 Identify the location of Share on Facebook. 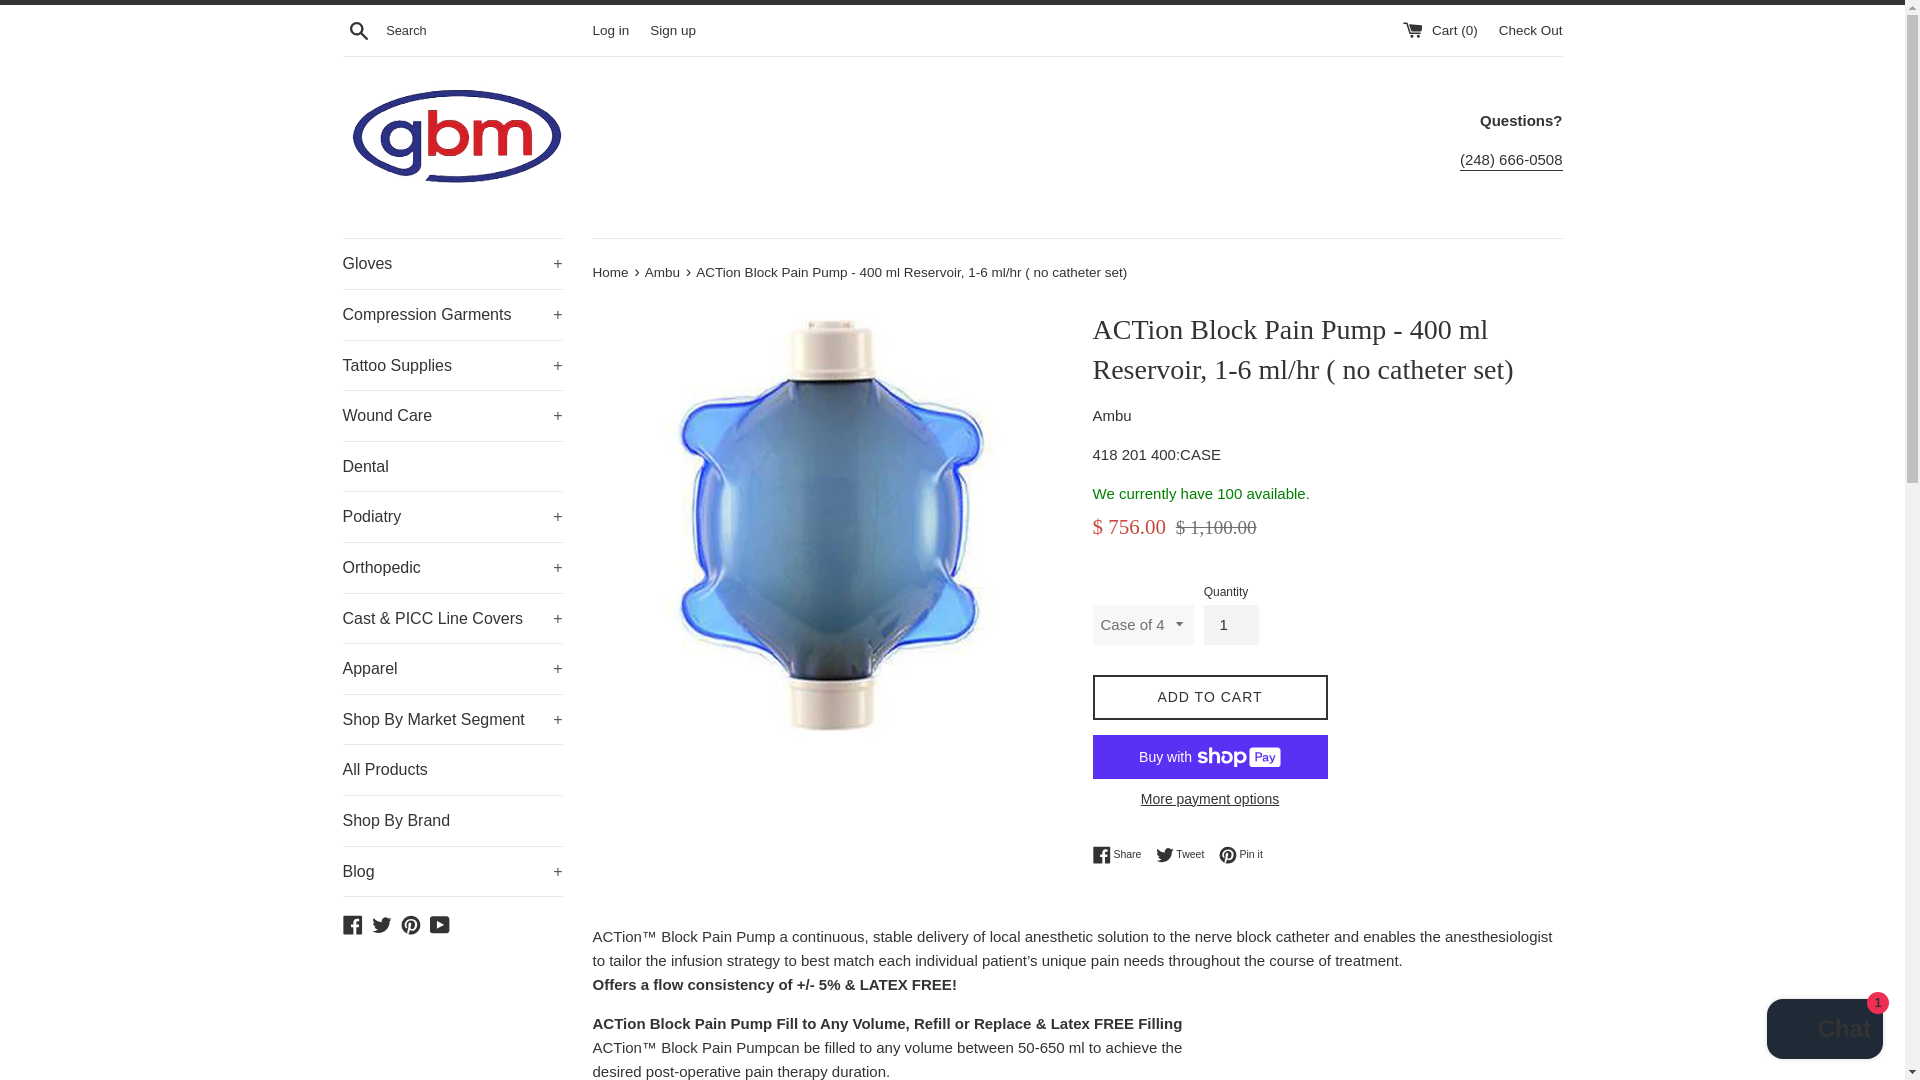
(1121, 854).